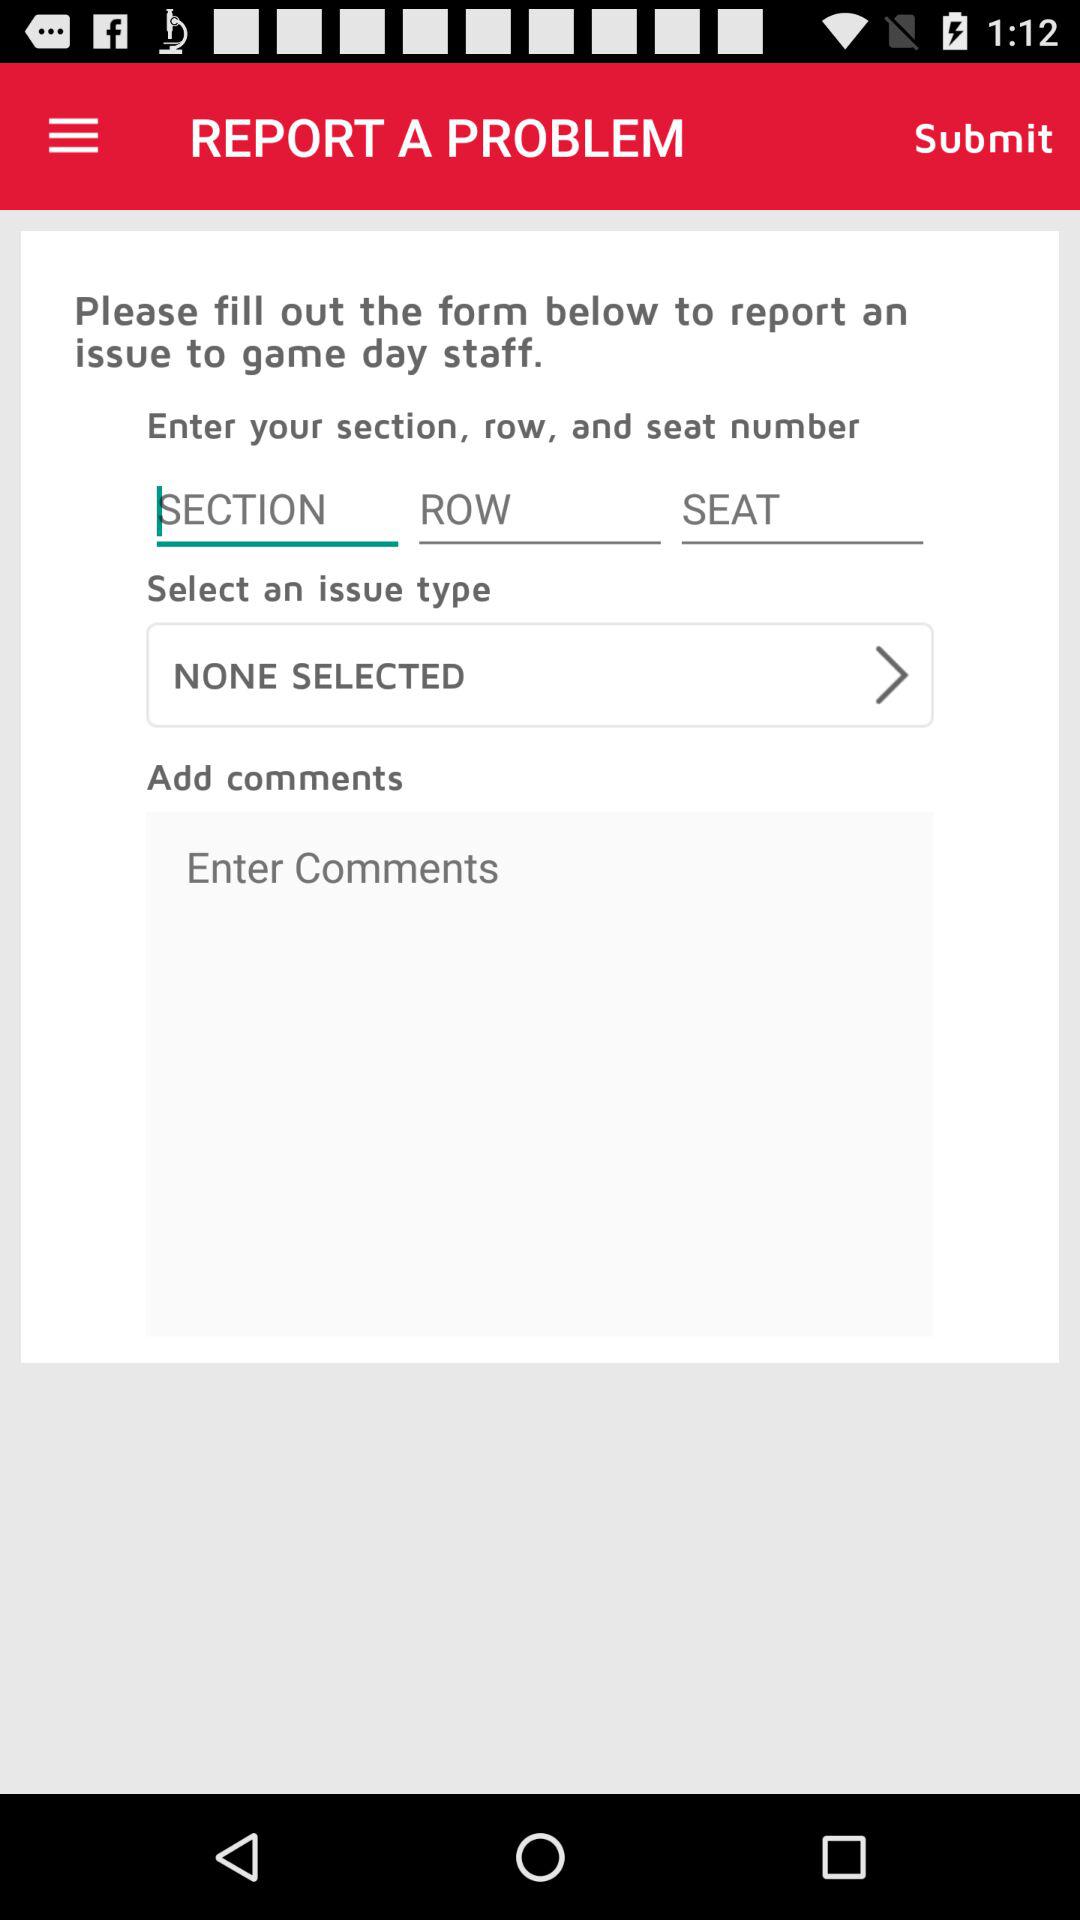 This screenshot has height=1920, width=1080. I want to click on comment box to add comment, so click(540, 1074).